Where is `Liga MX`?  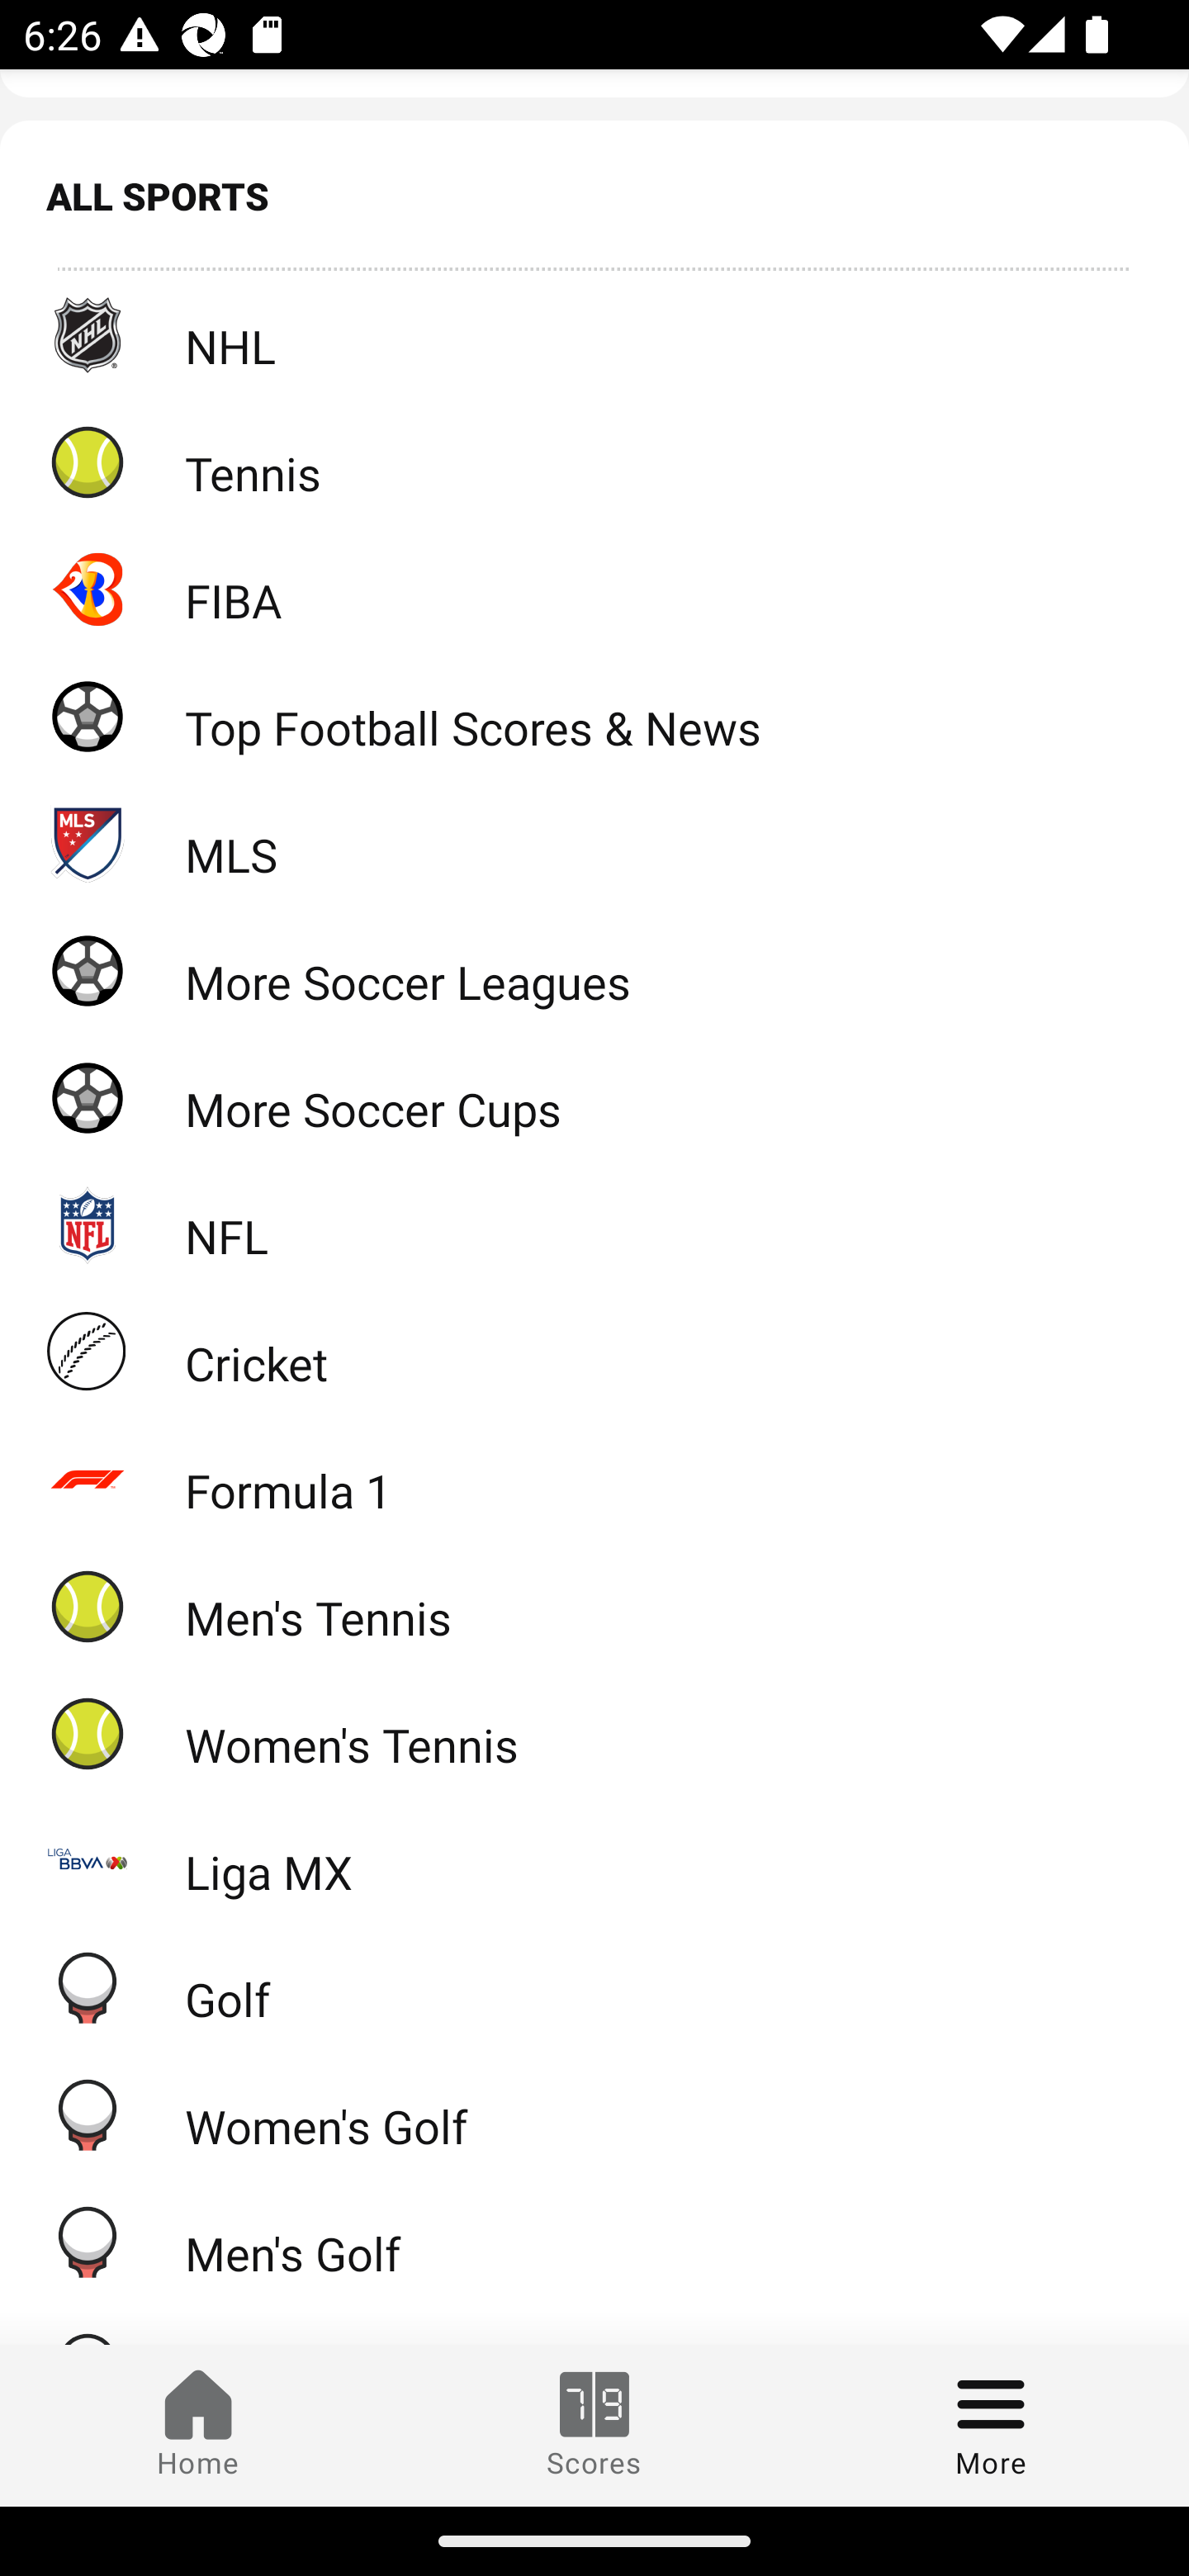
Liga MX is located at coordinates (594, 1859).